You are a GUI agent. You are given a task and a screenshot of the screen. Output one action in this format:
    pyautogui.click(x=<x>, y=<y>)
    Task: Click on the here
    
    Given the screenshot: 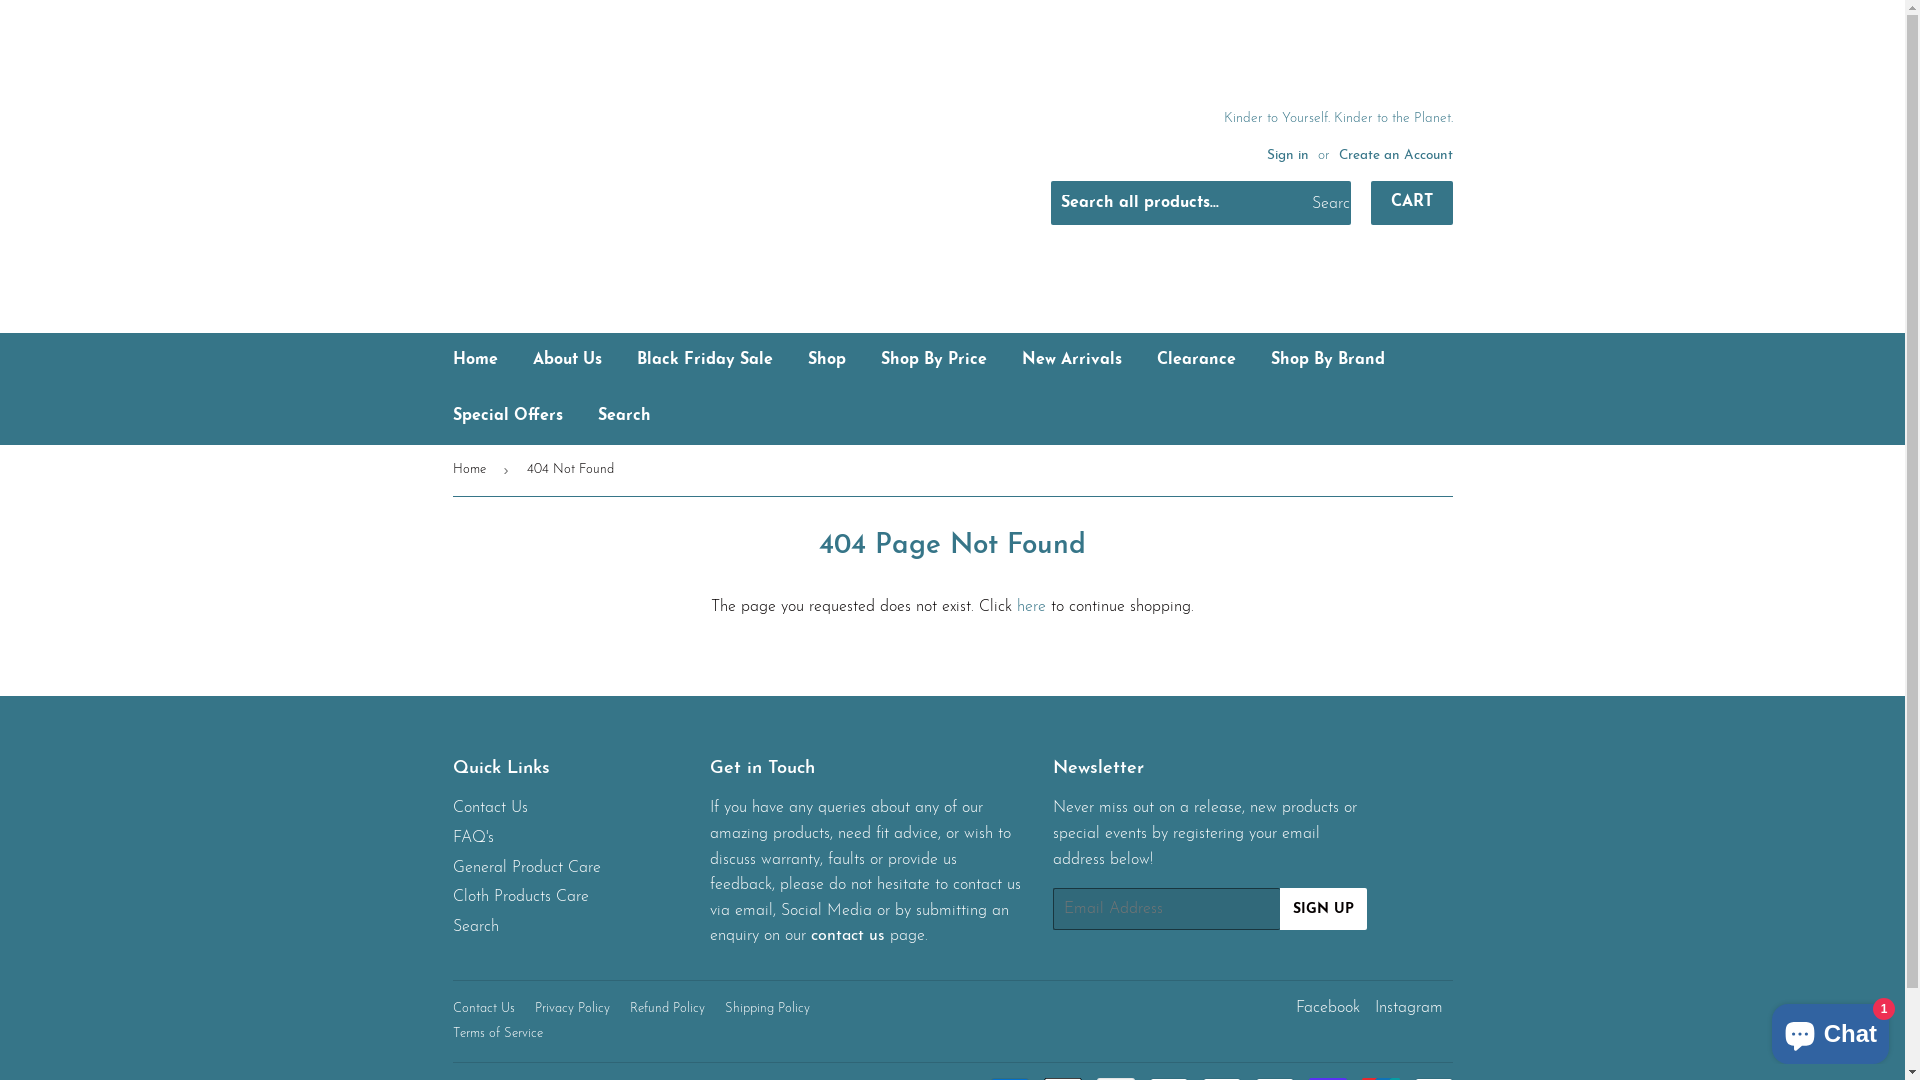 What is the action you would take?
    pyautogui.click(x=1032, y=607)
    